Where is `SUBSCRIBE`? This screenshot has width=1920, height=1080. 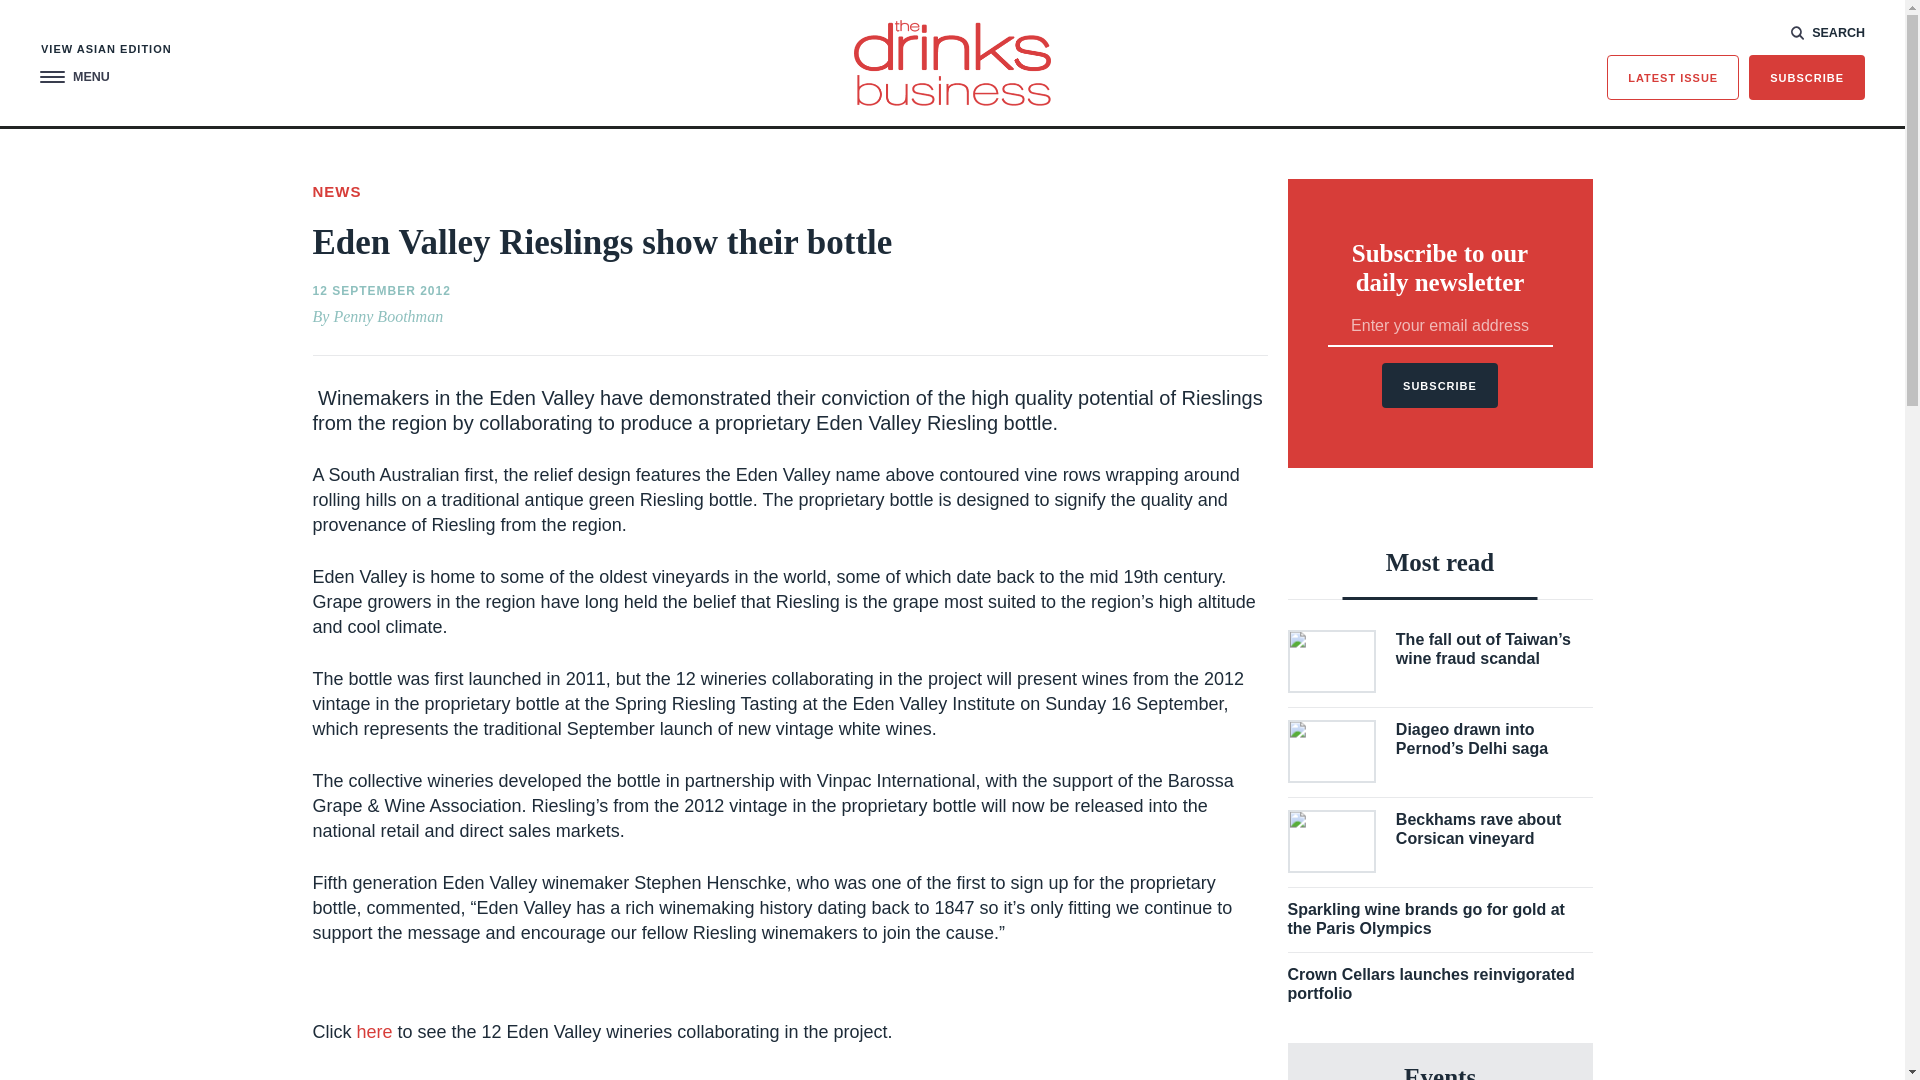
SUBSCRIBE is located at coordinates (1806, 78).